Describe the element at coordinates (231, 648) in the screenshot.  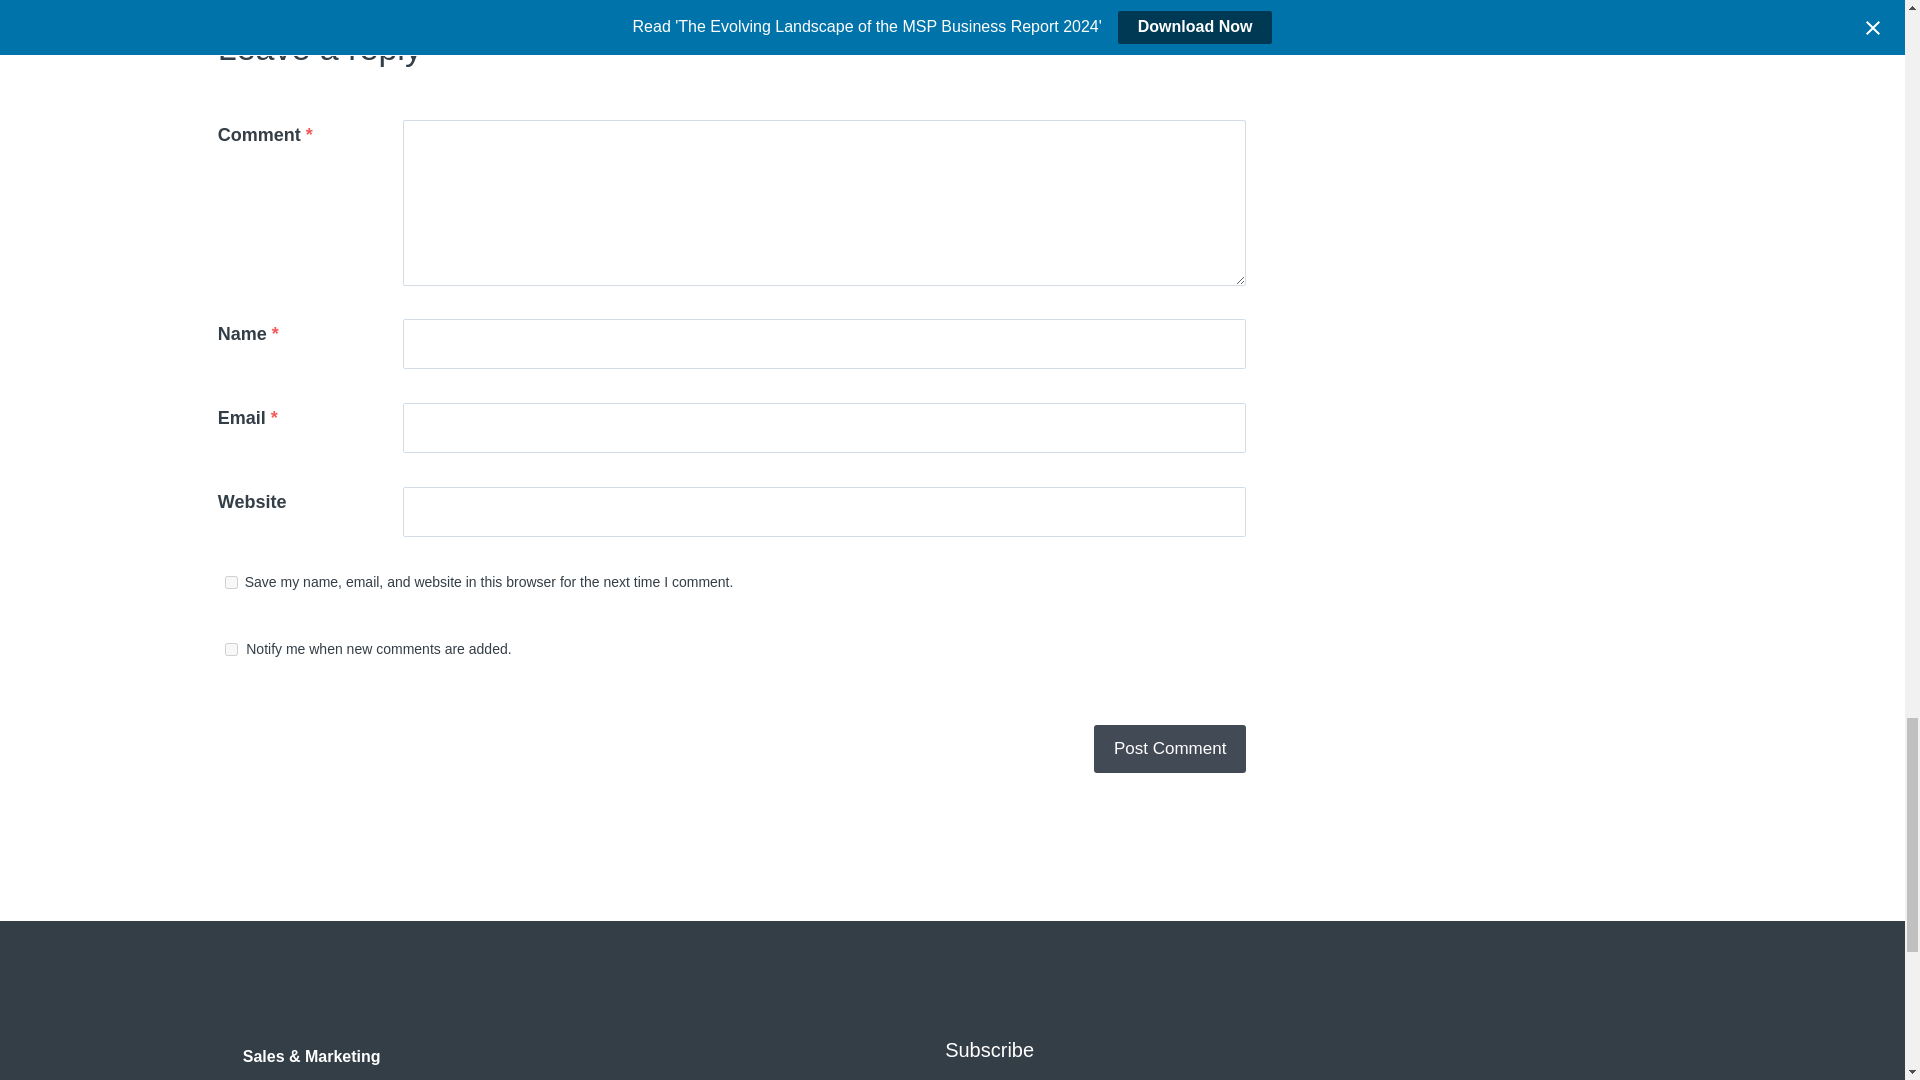
I see `1` at that location.